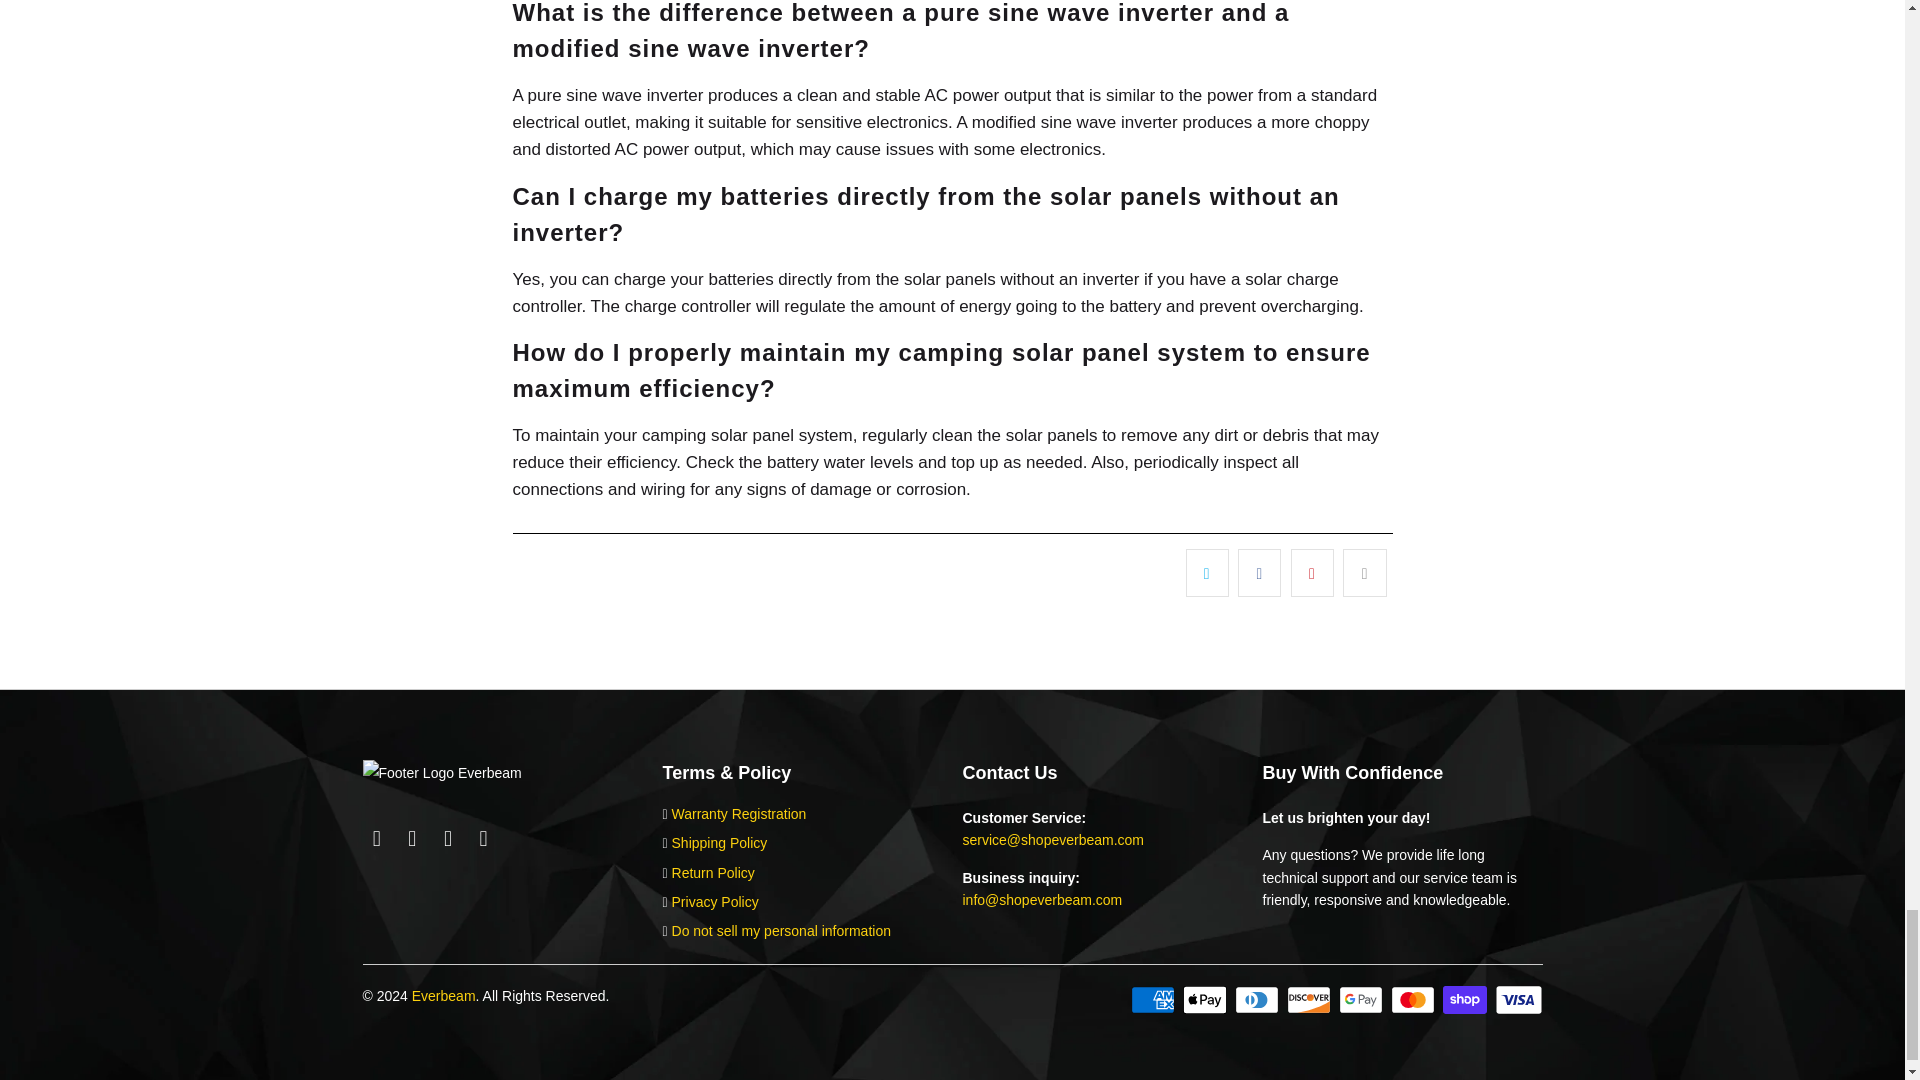 This screenshot has height=1080, width=1920. What do you see at coordinates (1258, 1000) in the screenshot?
I see `Diners Club` at bounding box center [1258, 1000].